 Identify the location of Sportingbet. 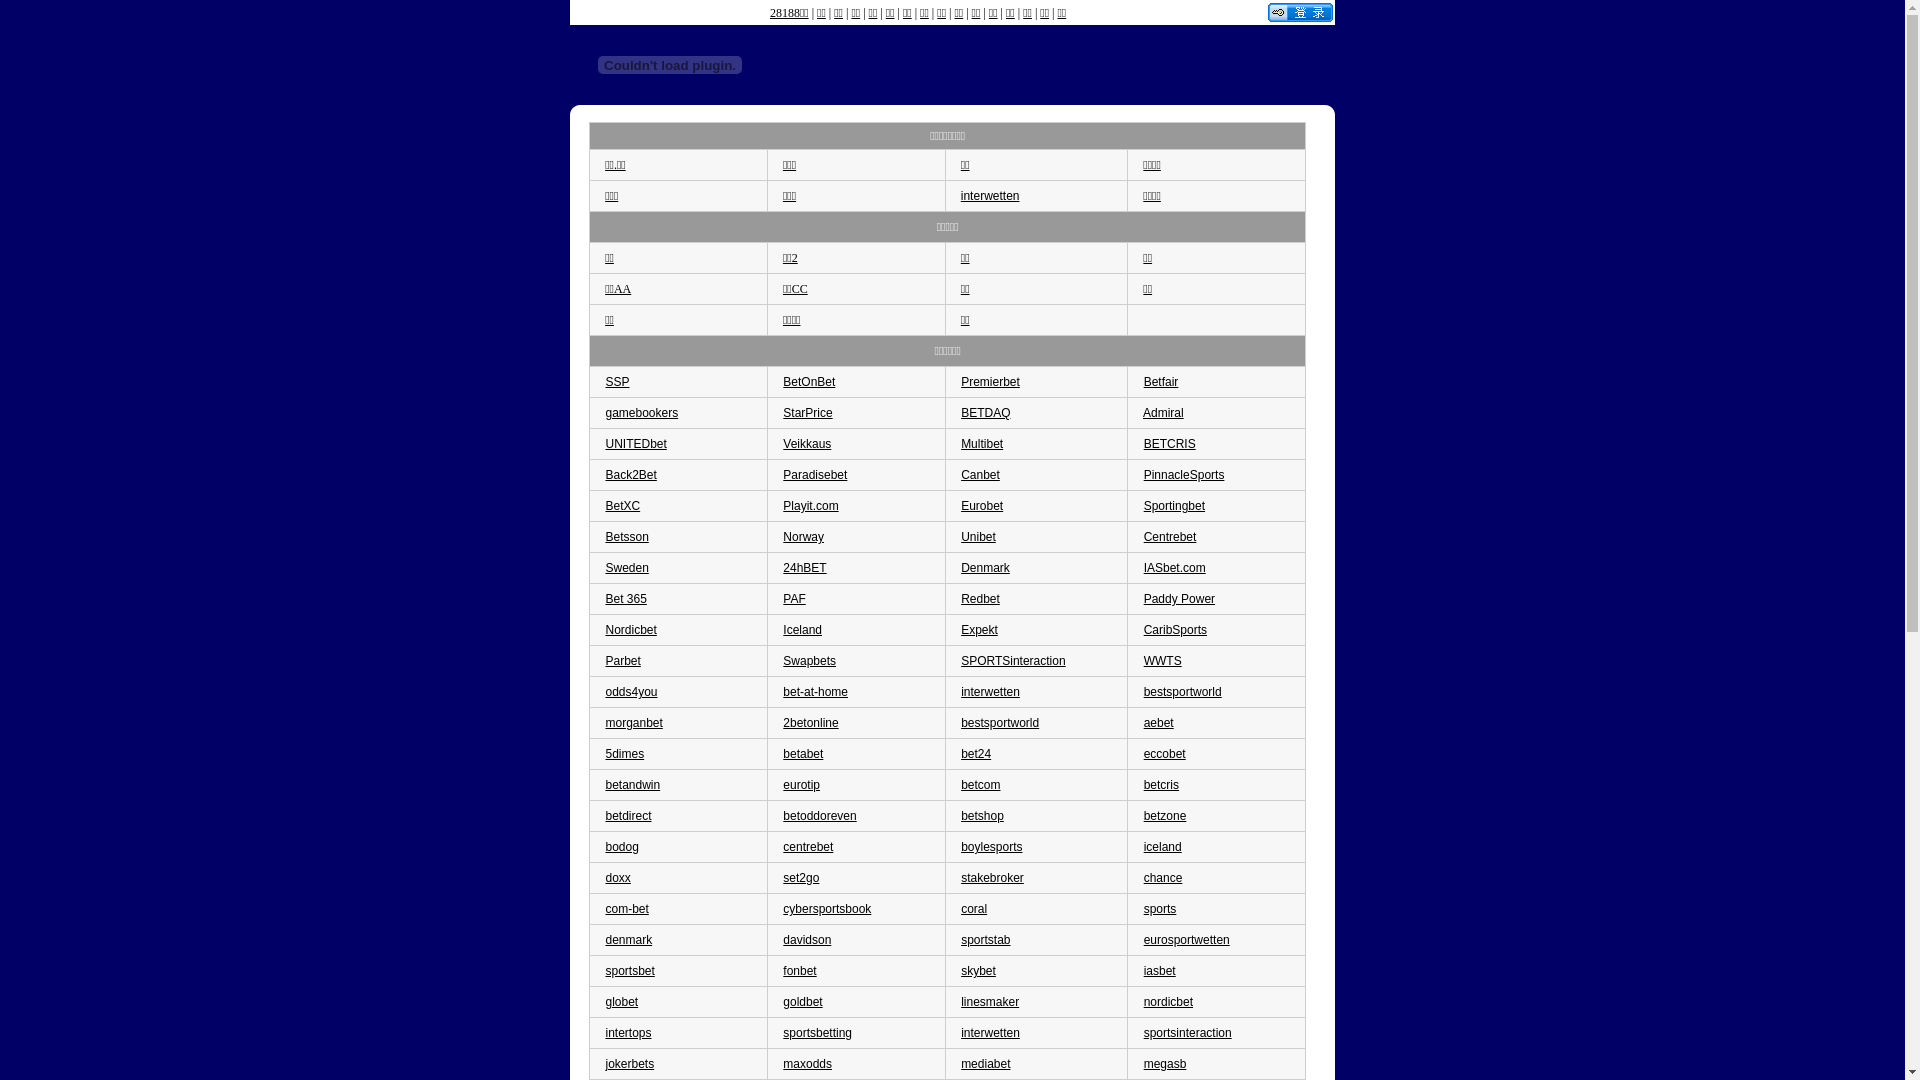
(1174, 506).